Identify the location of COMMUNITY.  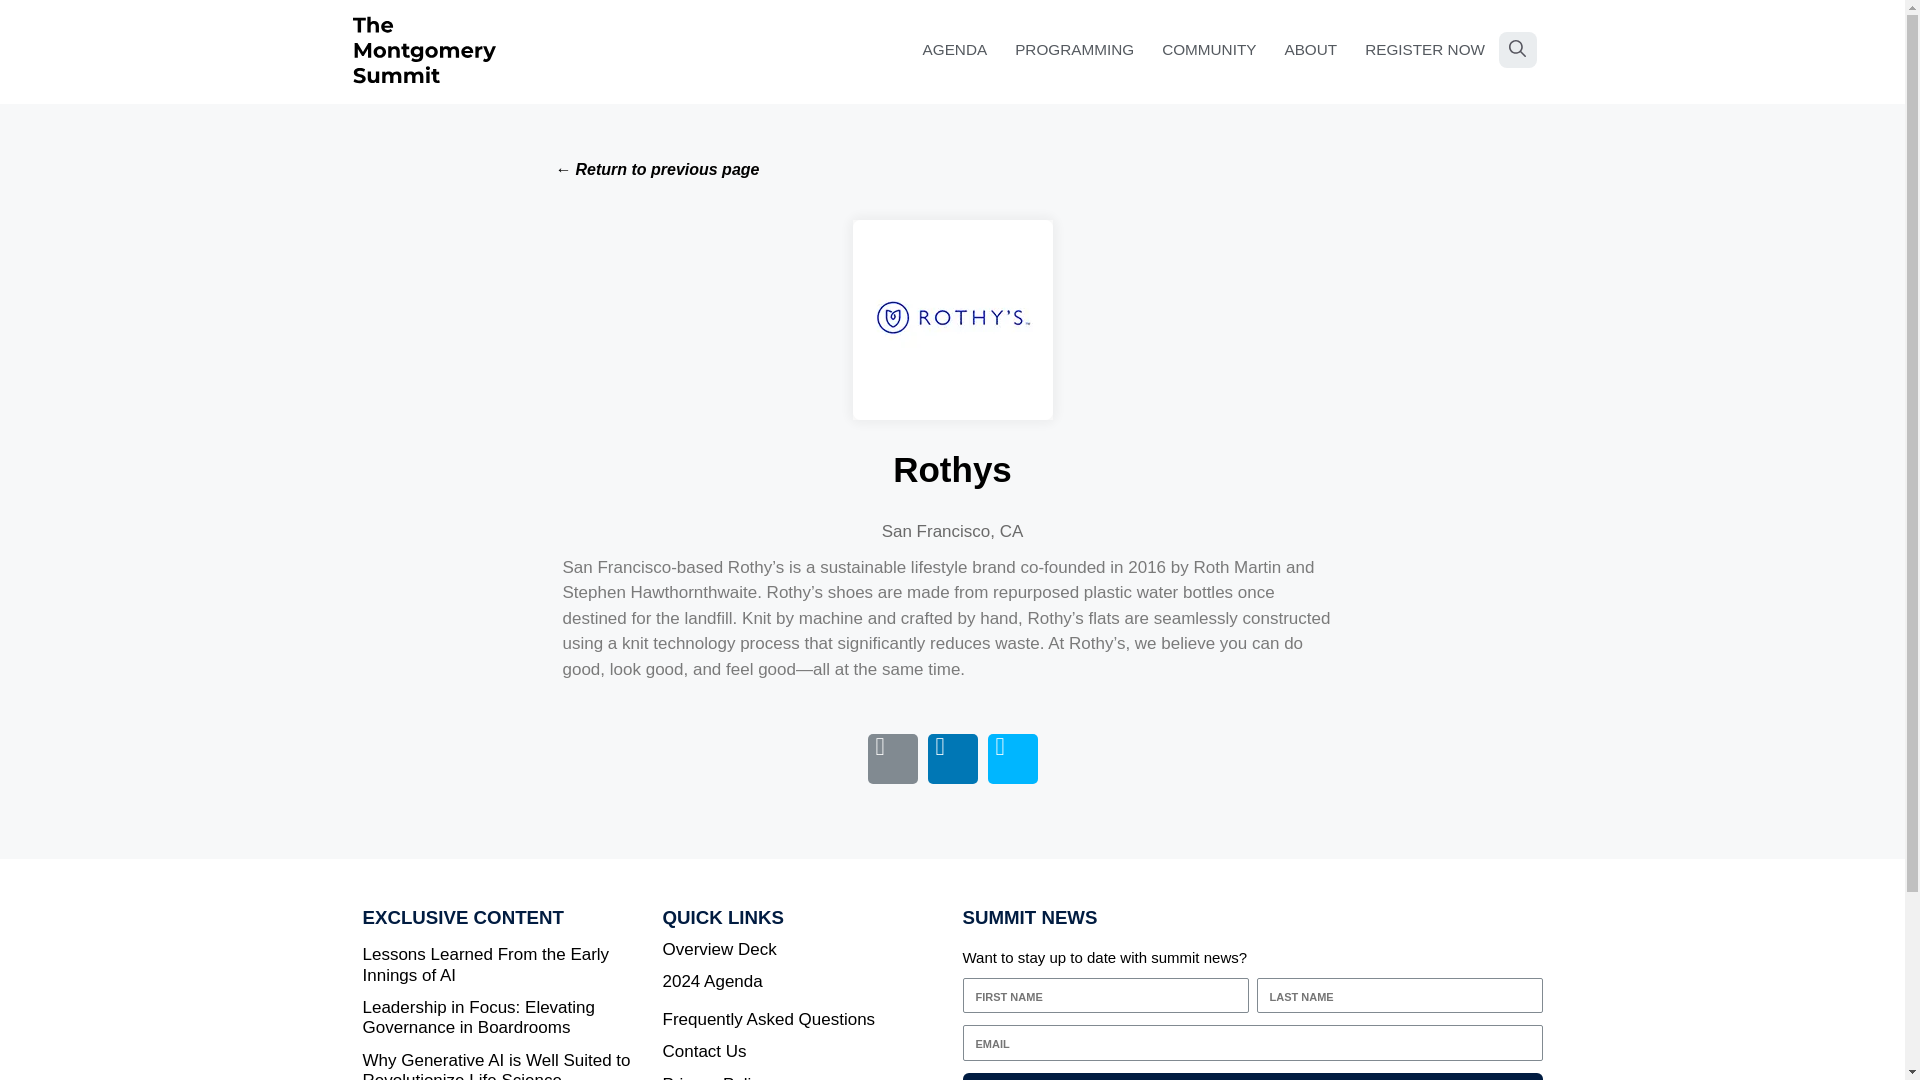
(1208, 50).